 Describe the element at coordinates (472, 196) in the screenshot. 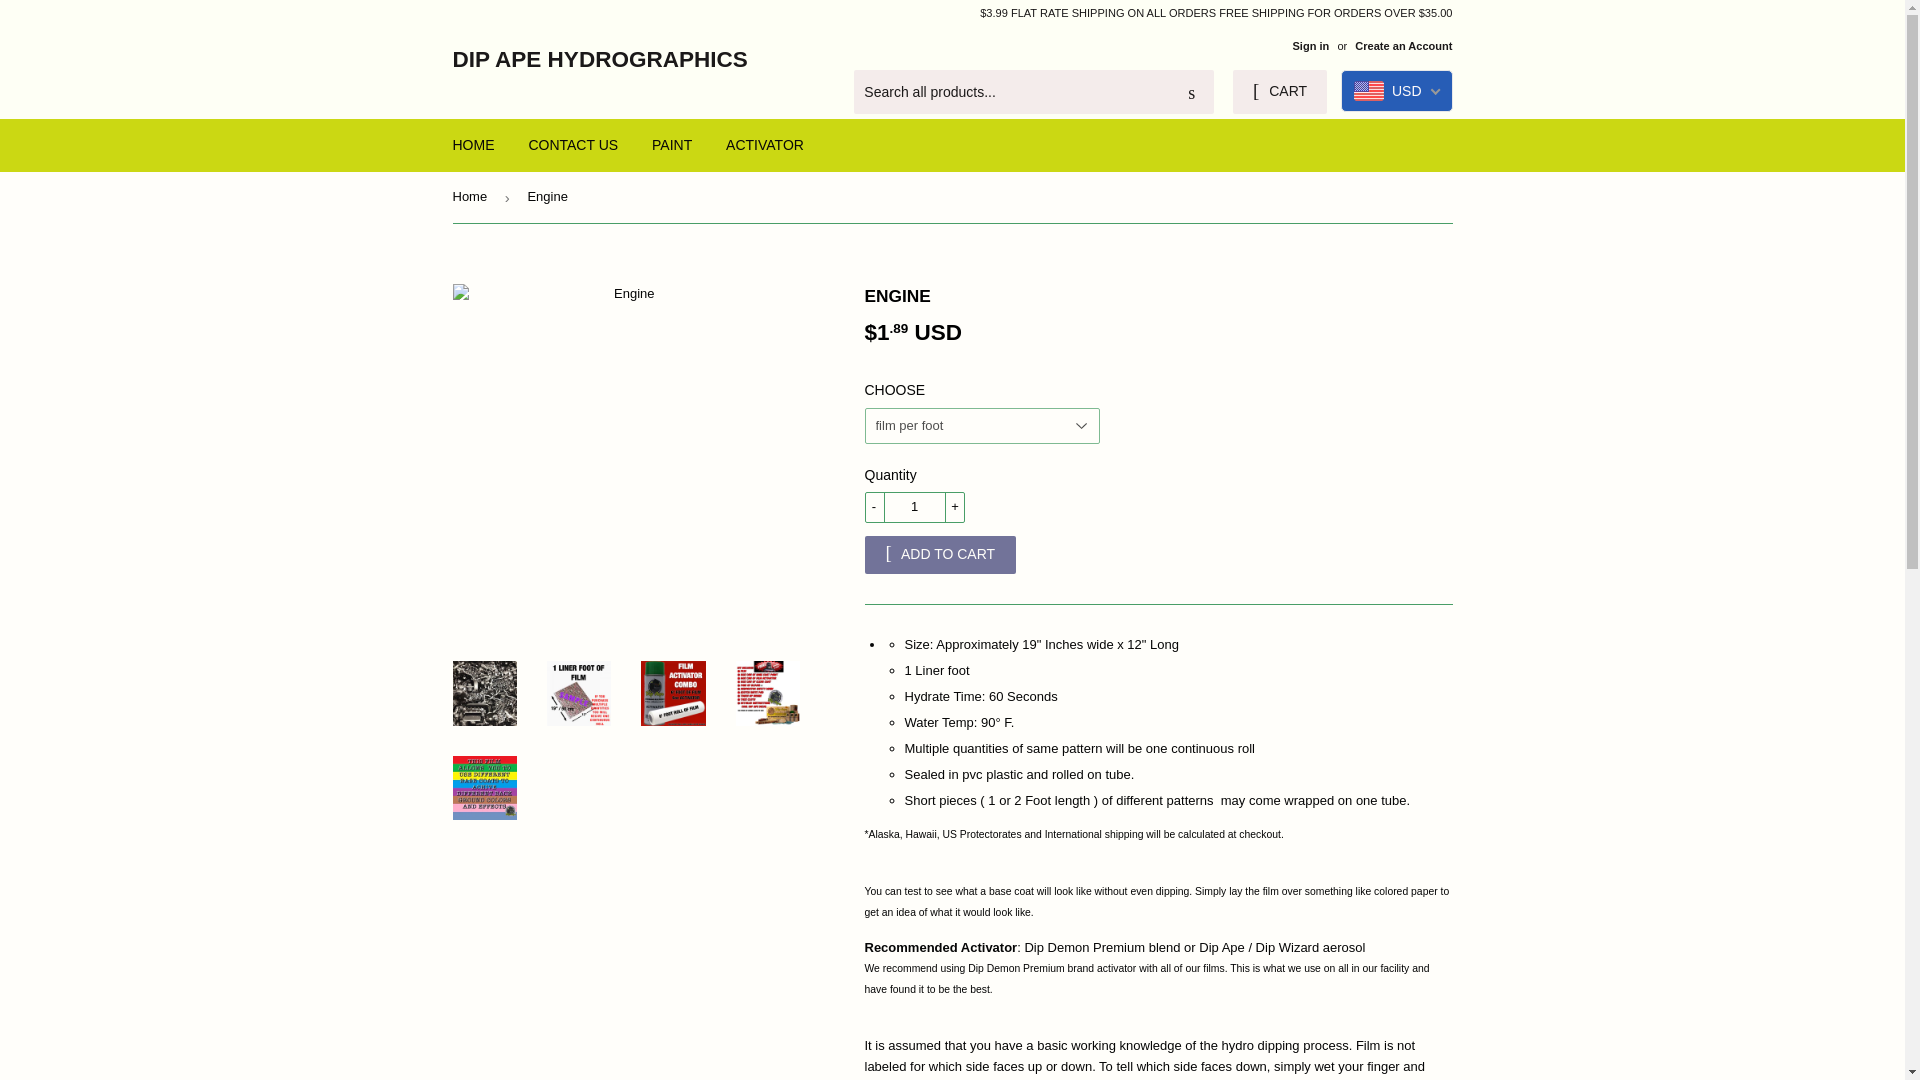

I see `Home` at that location.